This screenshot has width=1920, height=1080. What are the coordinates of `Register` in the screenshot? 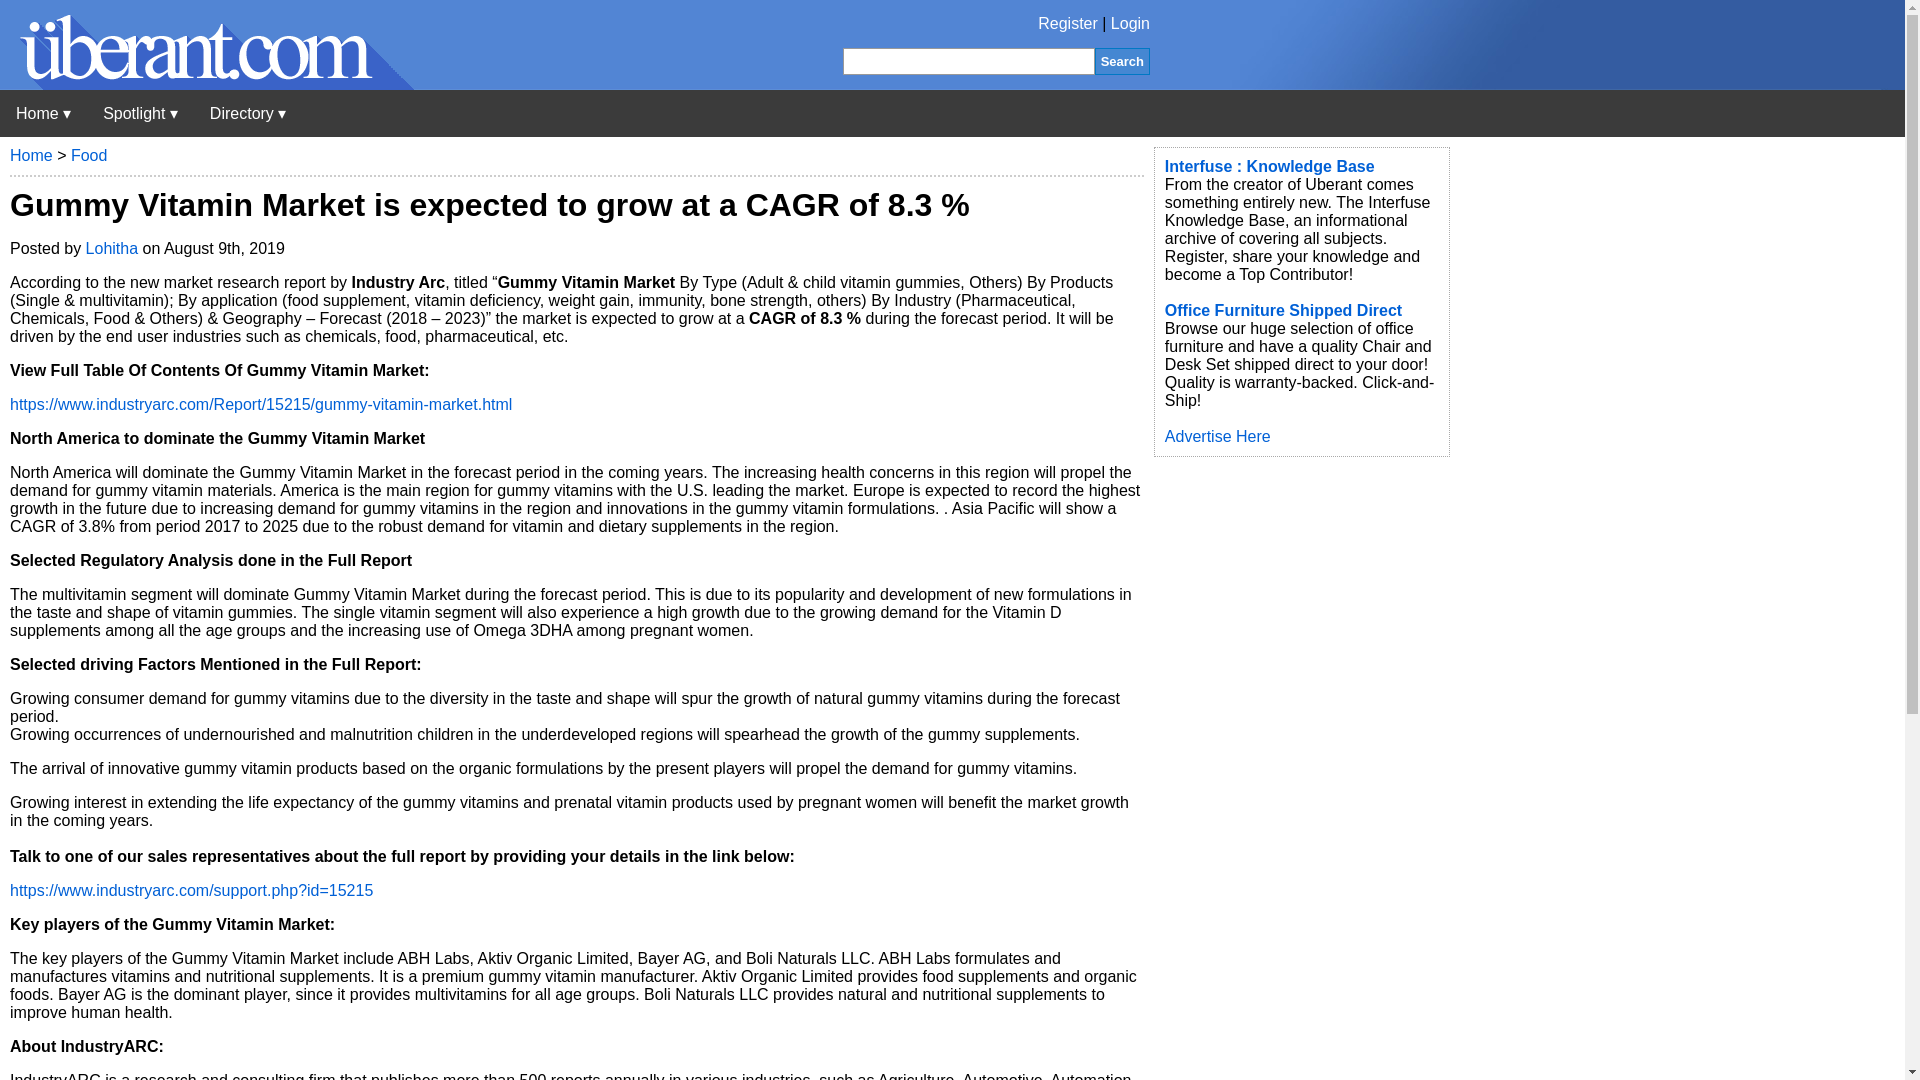 It's located at (1068, 24).